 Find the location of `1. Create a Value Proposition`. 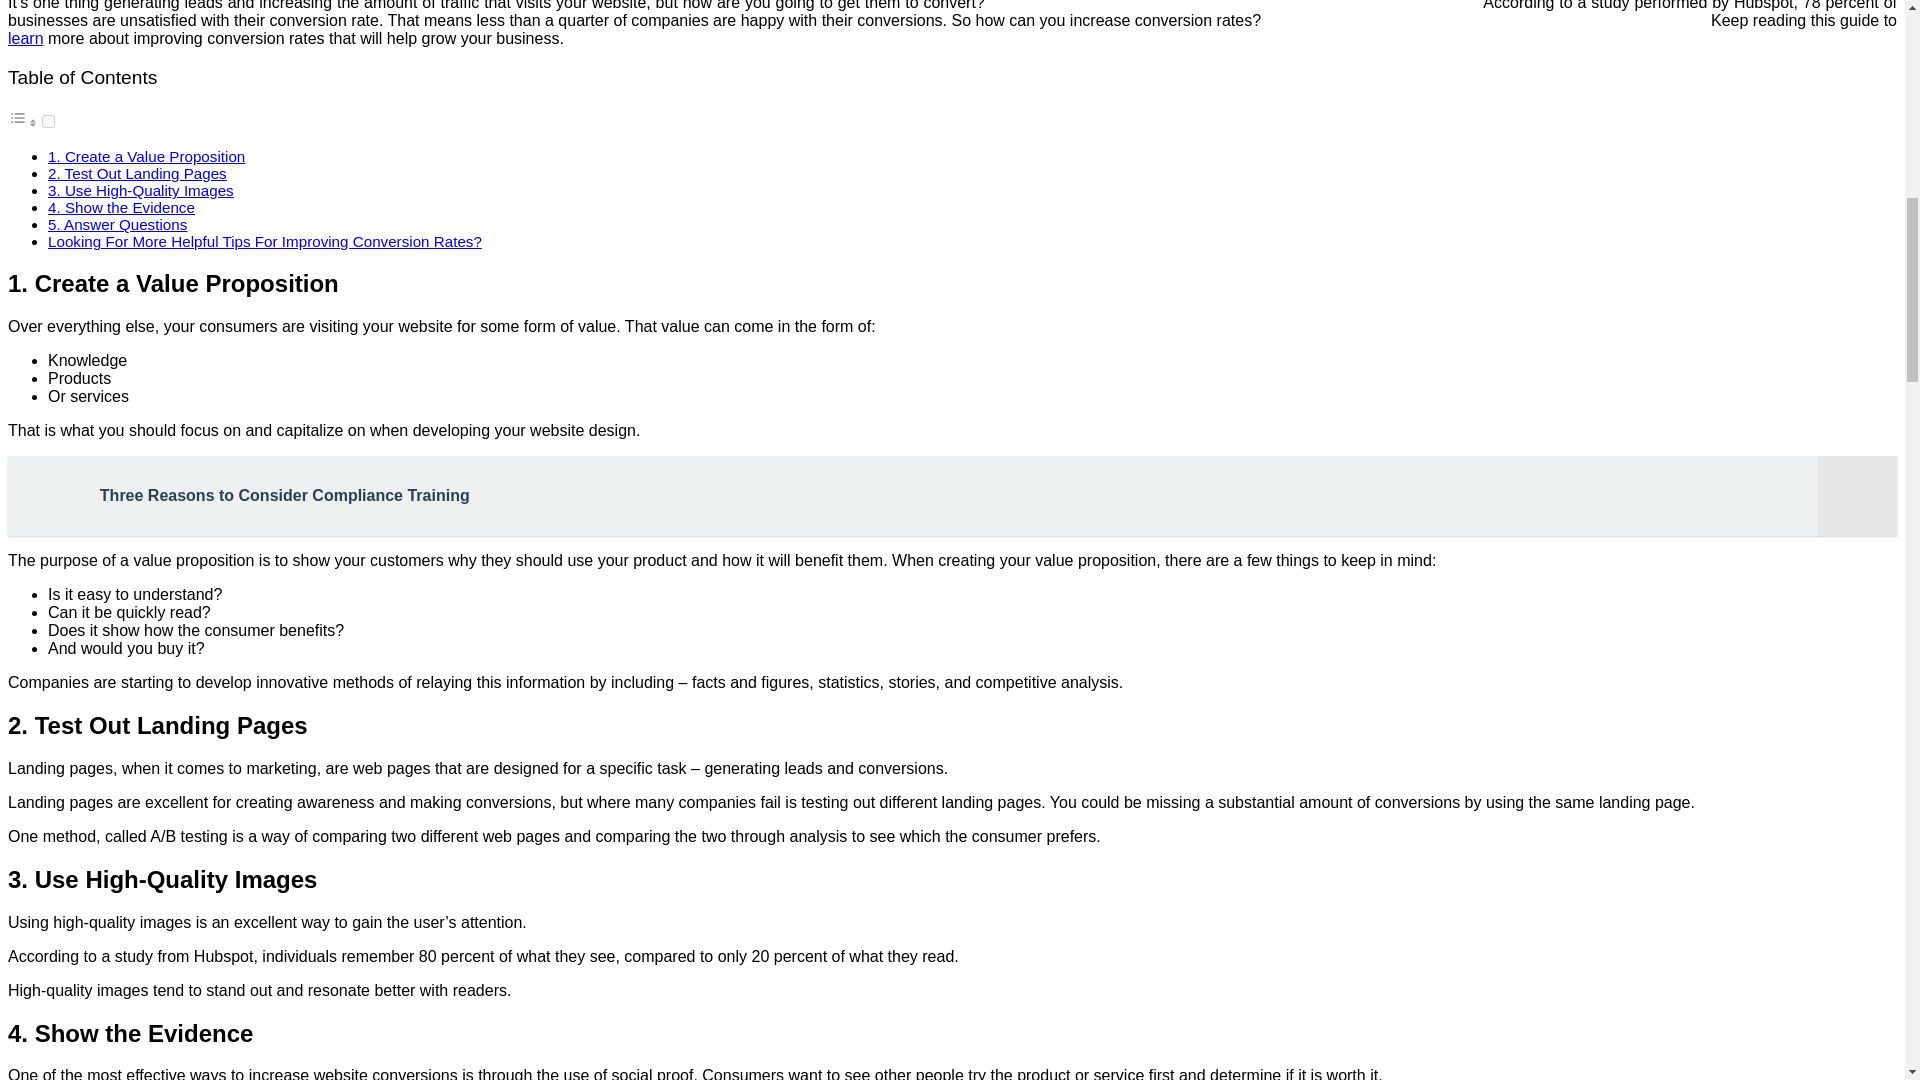

1. Create a Value Proposition is located at coordinates (146, 156).